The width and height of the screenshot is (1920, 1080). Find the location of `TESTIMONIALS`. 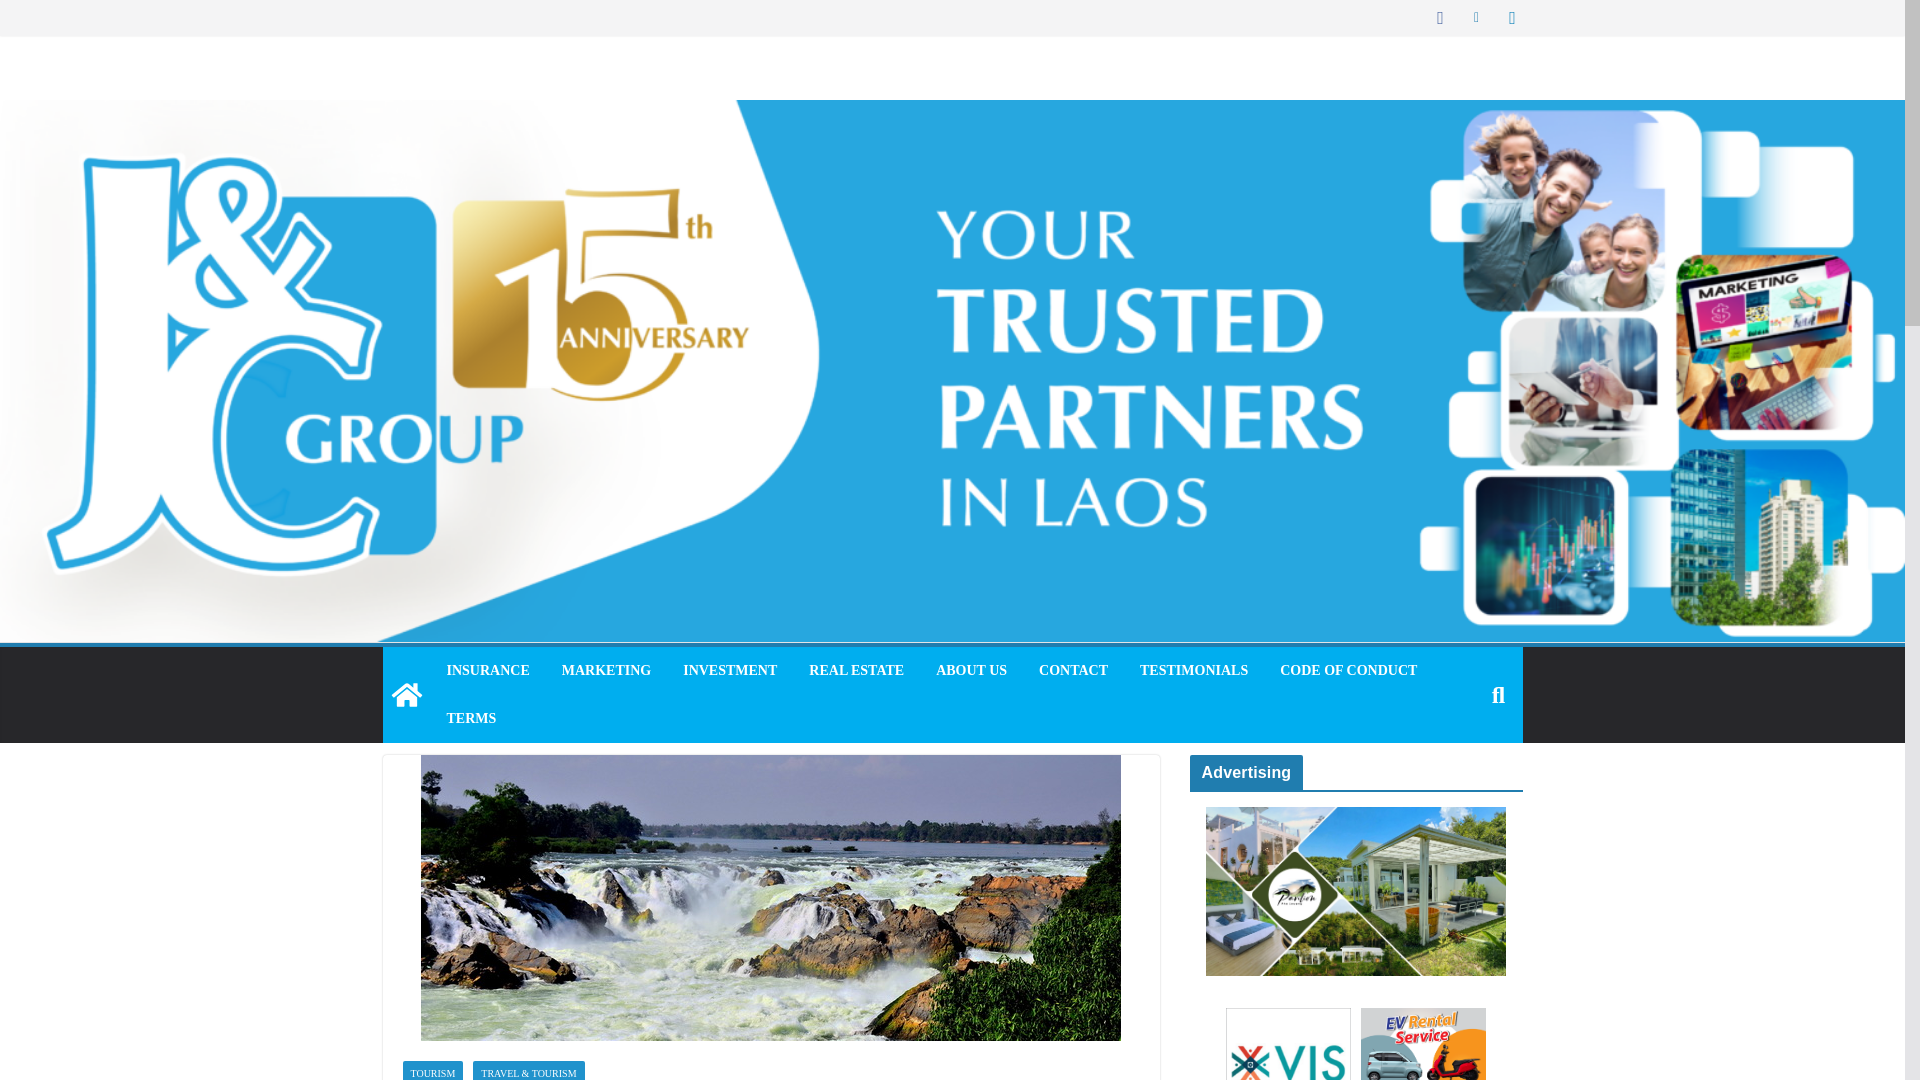

TESTIMONIALS is located at coordinates (1194, 670).